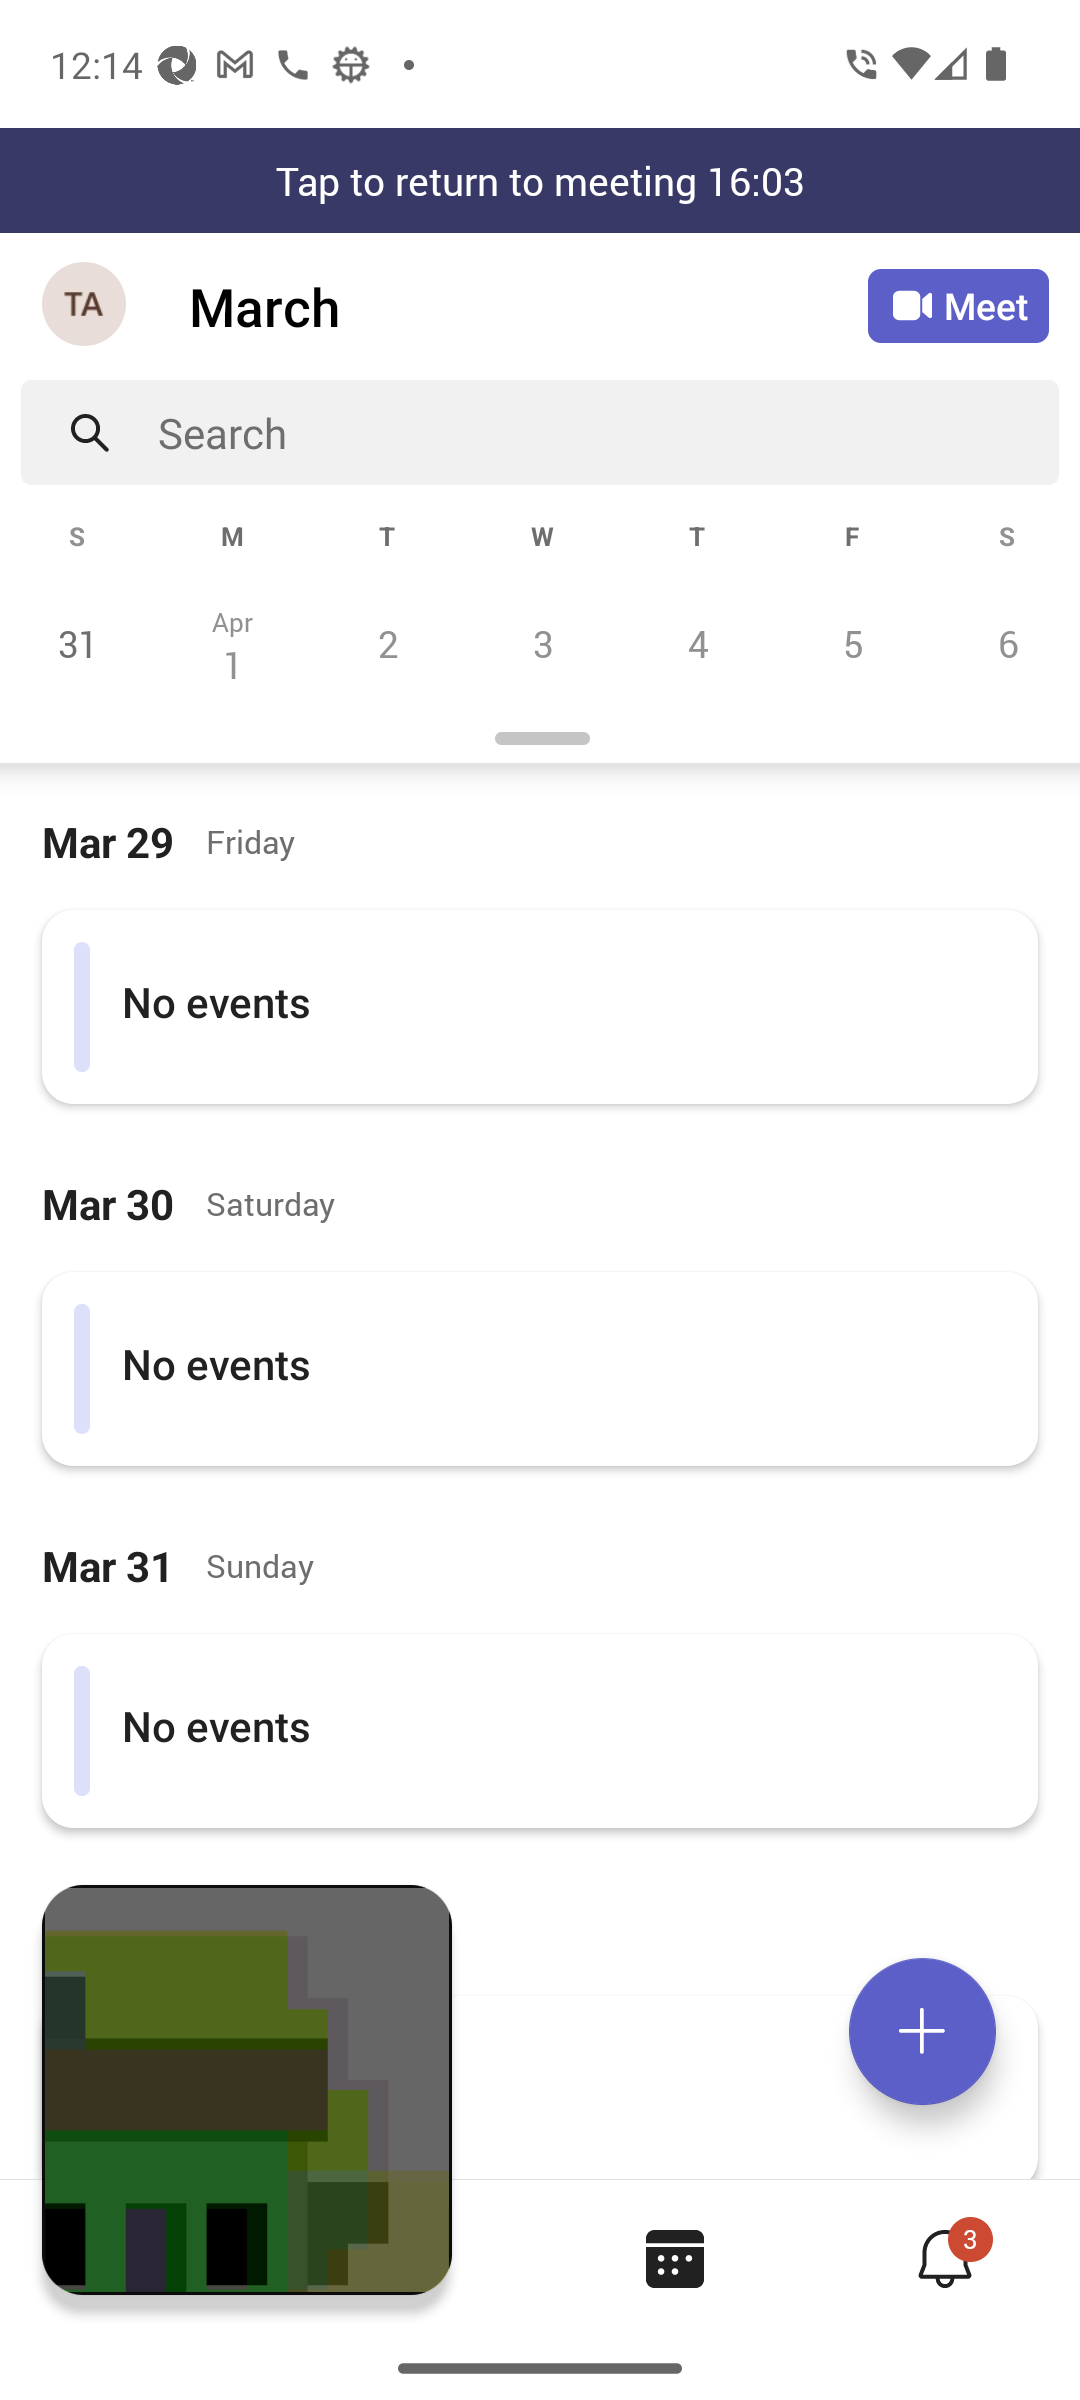  I want to click on Tuesday, April 2 2, so click(387, 643).